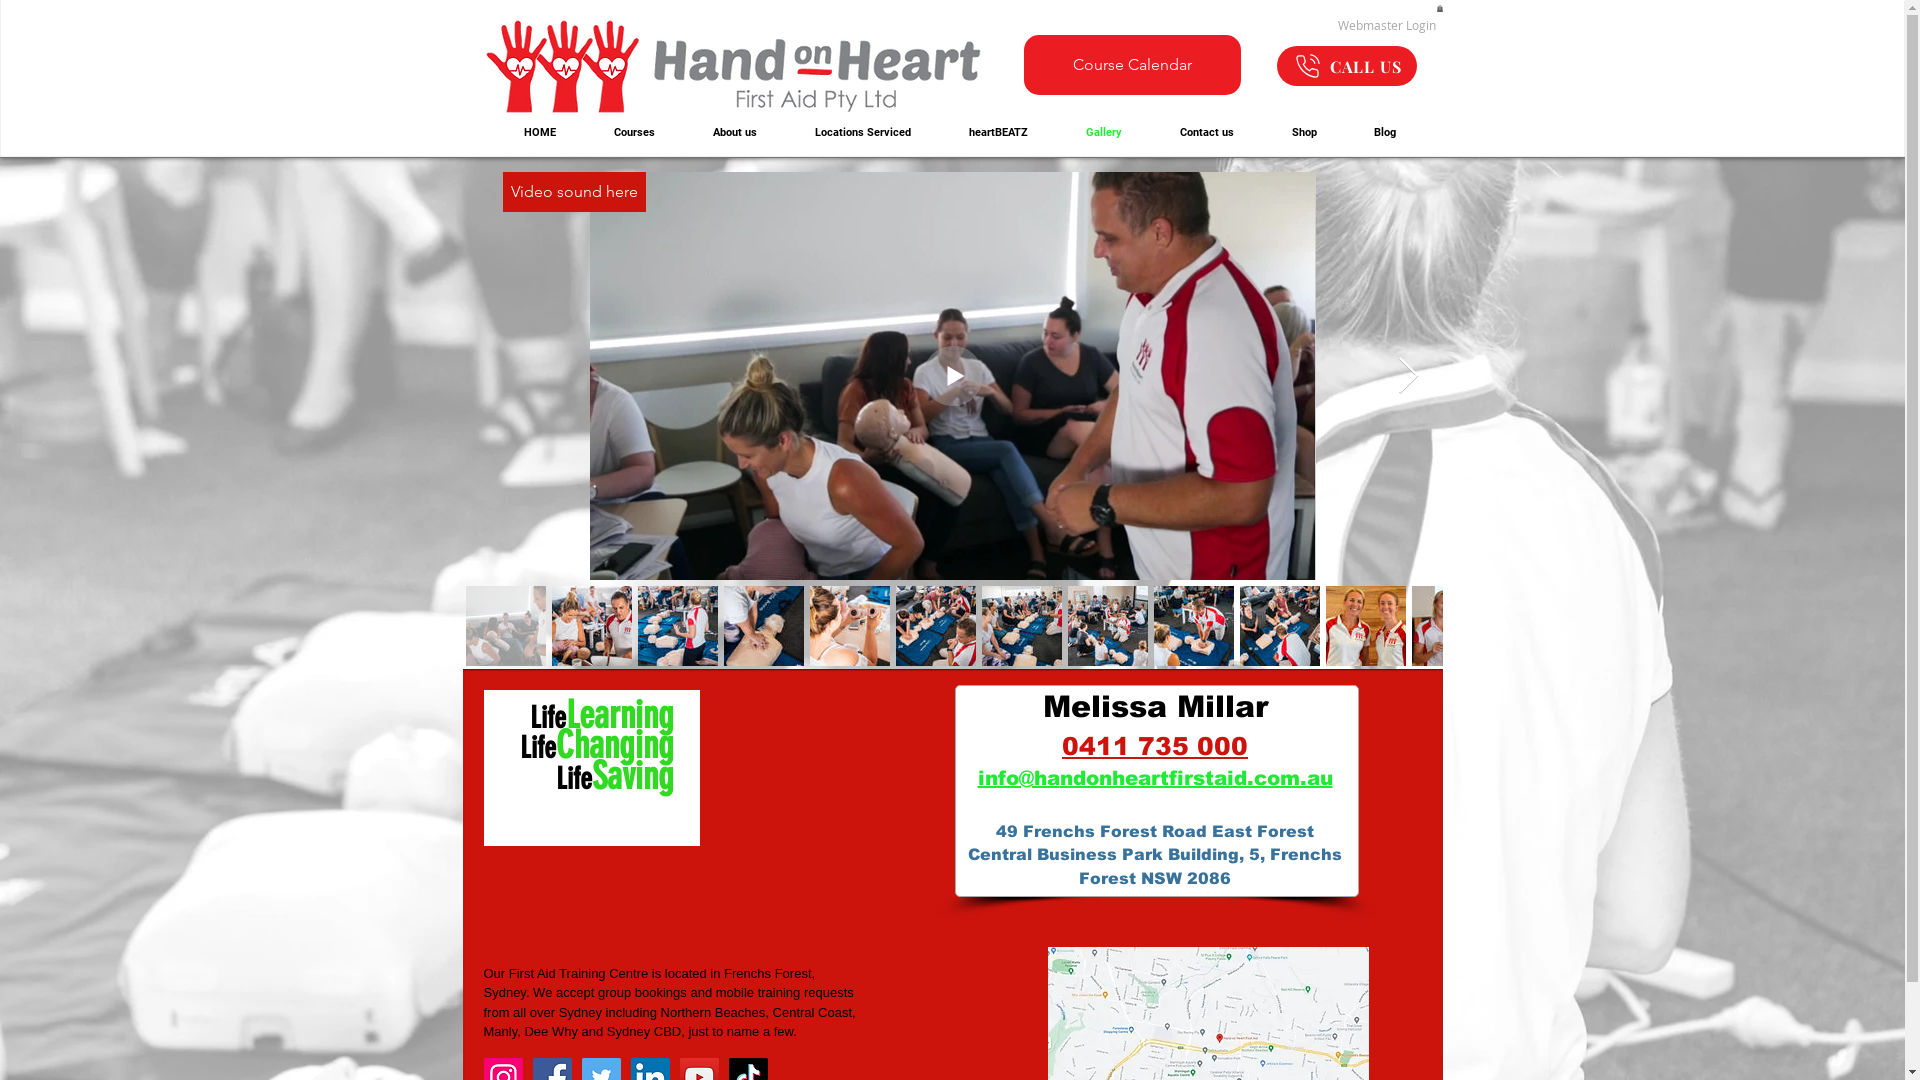 This screenshot has width=1920, height=1080. Describe the element at coordinates (1386, 25) in the screenshot. I see `Webmaster Login` at that location.